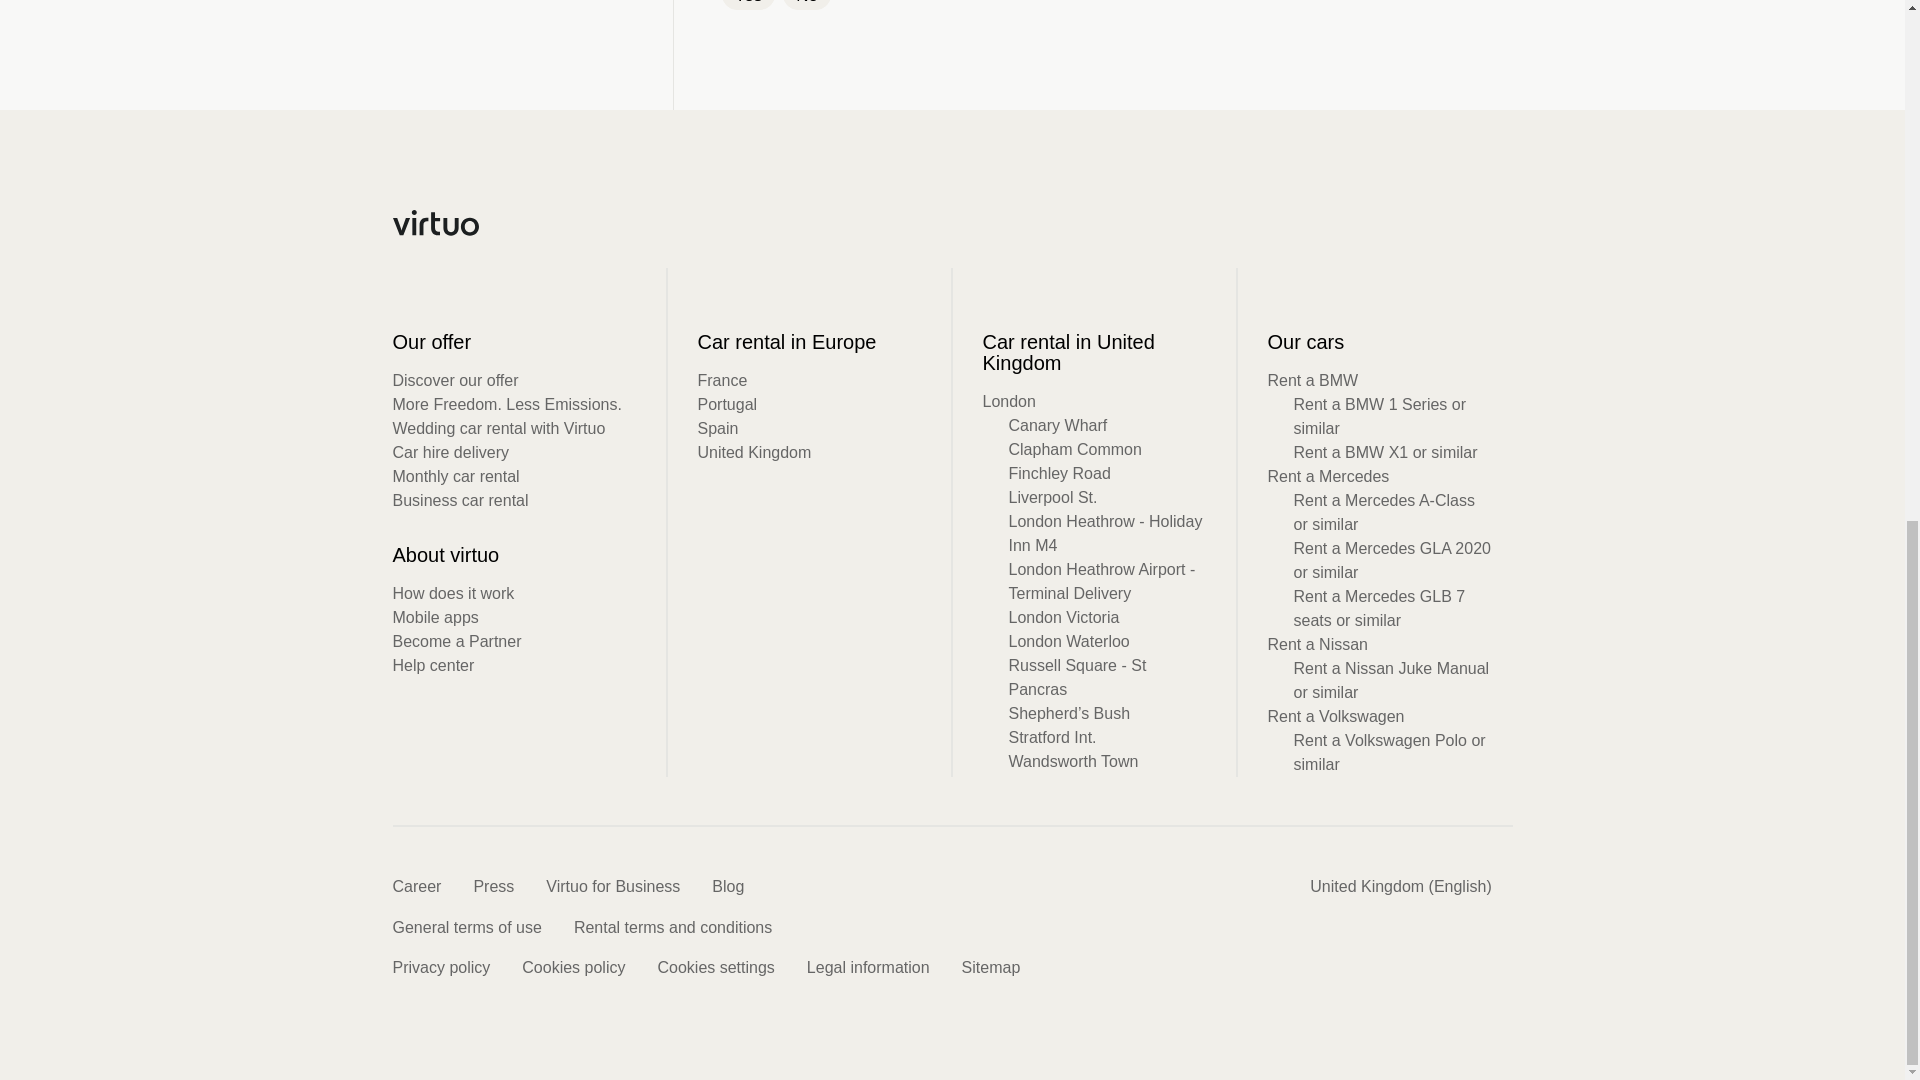 The image size is (1920, 1080). I want to click on Help center, so click(432, 664).